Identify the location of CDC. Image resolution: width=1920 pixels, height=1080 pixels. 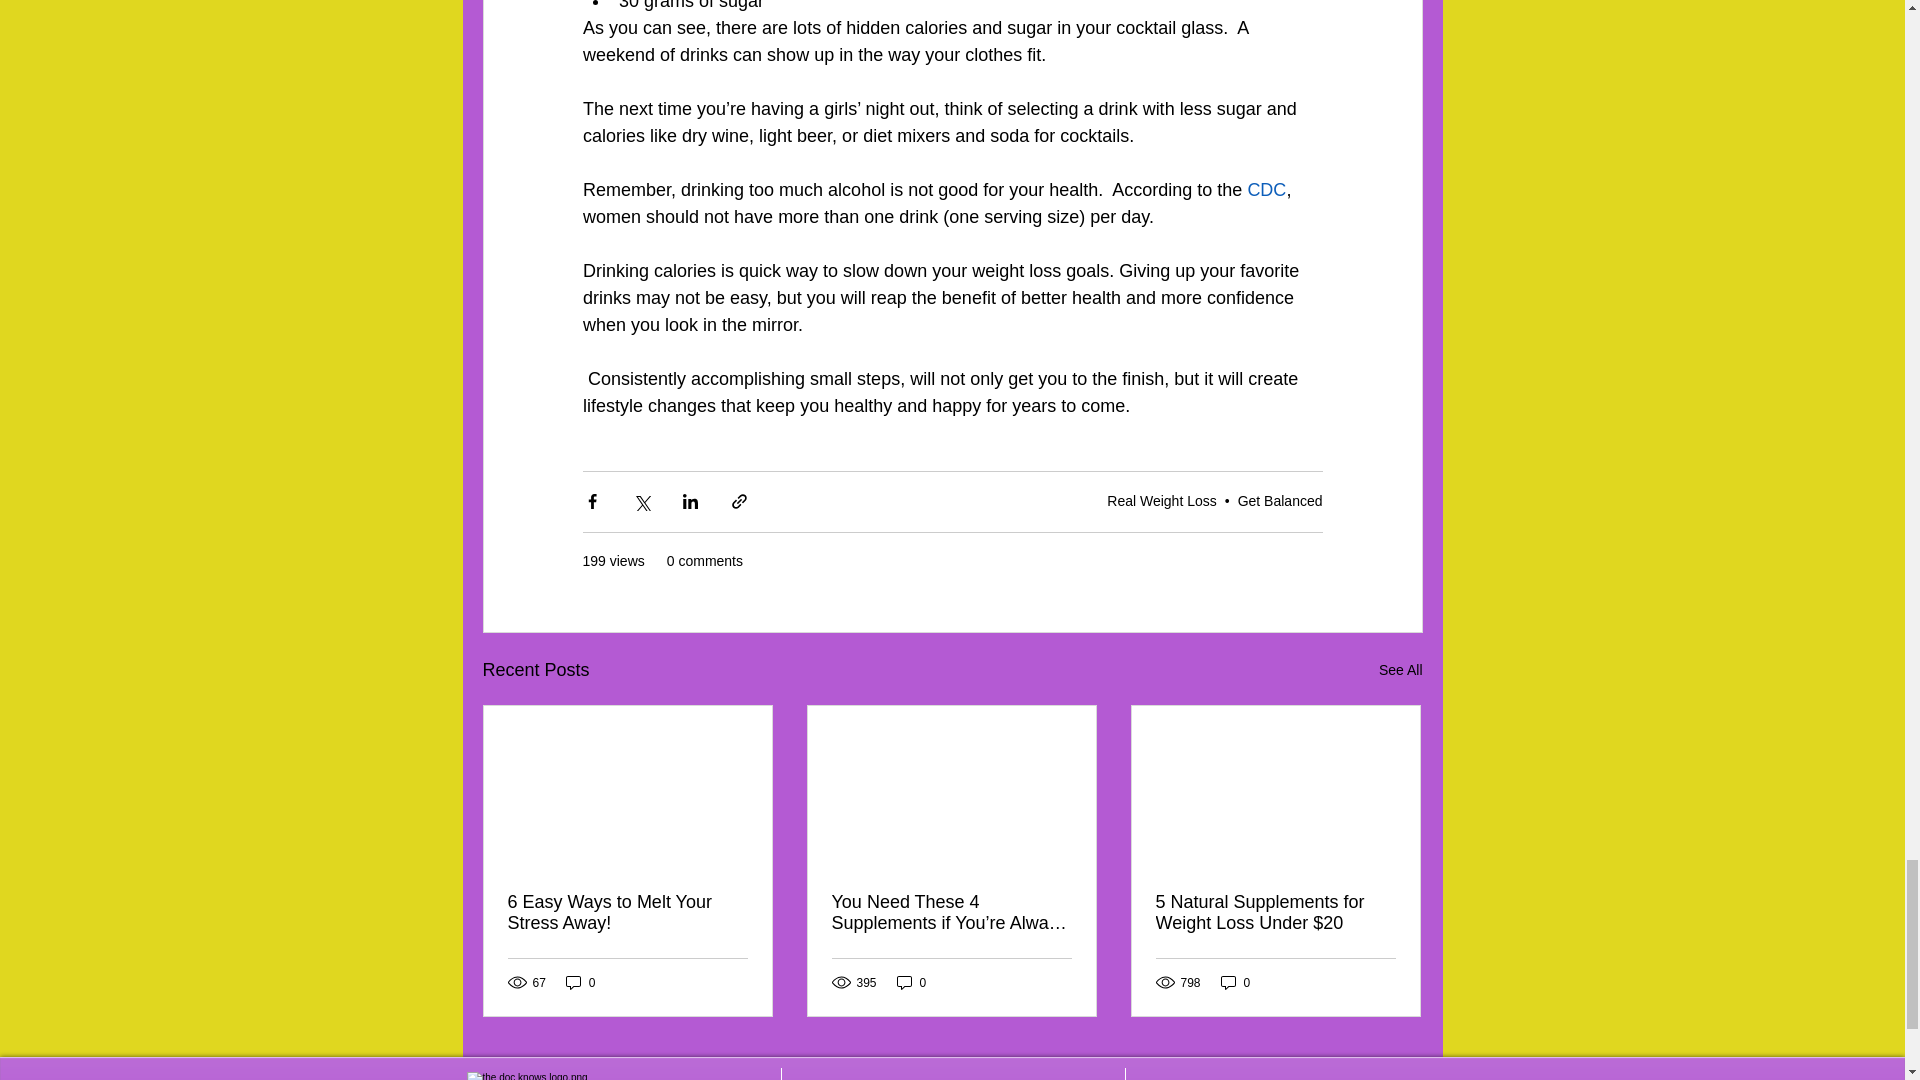
(1266, 190).